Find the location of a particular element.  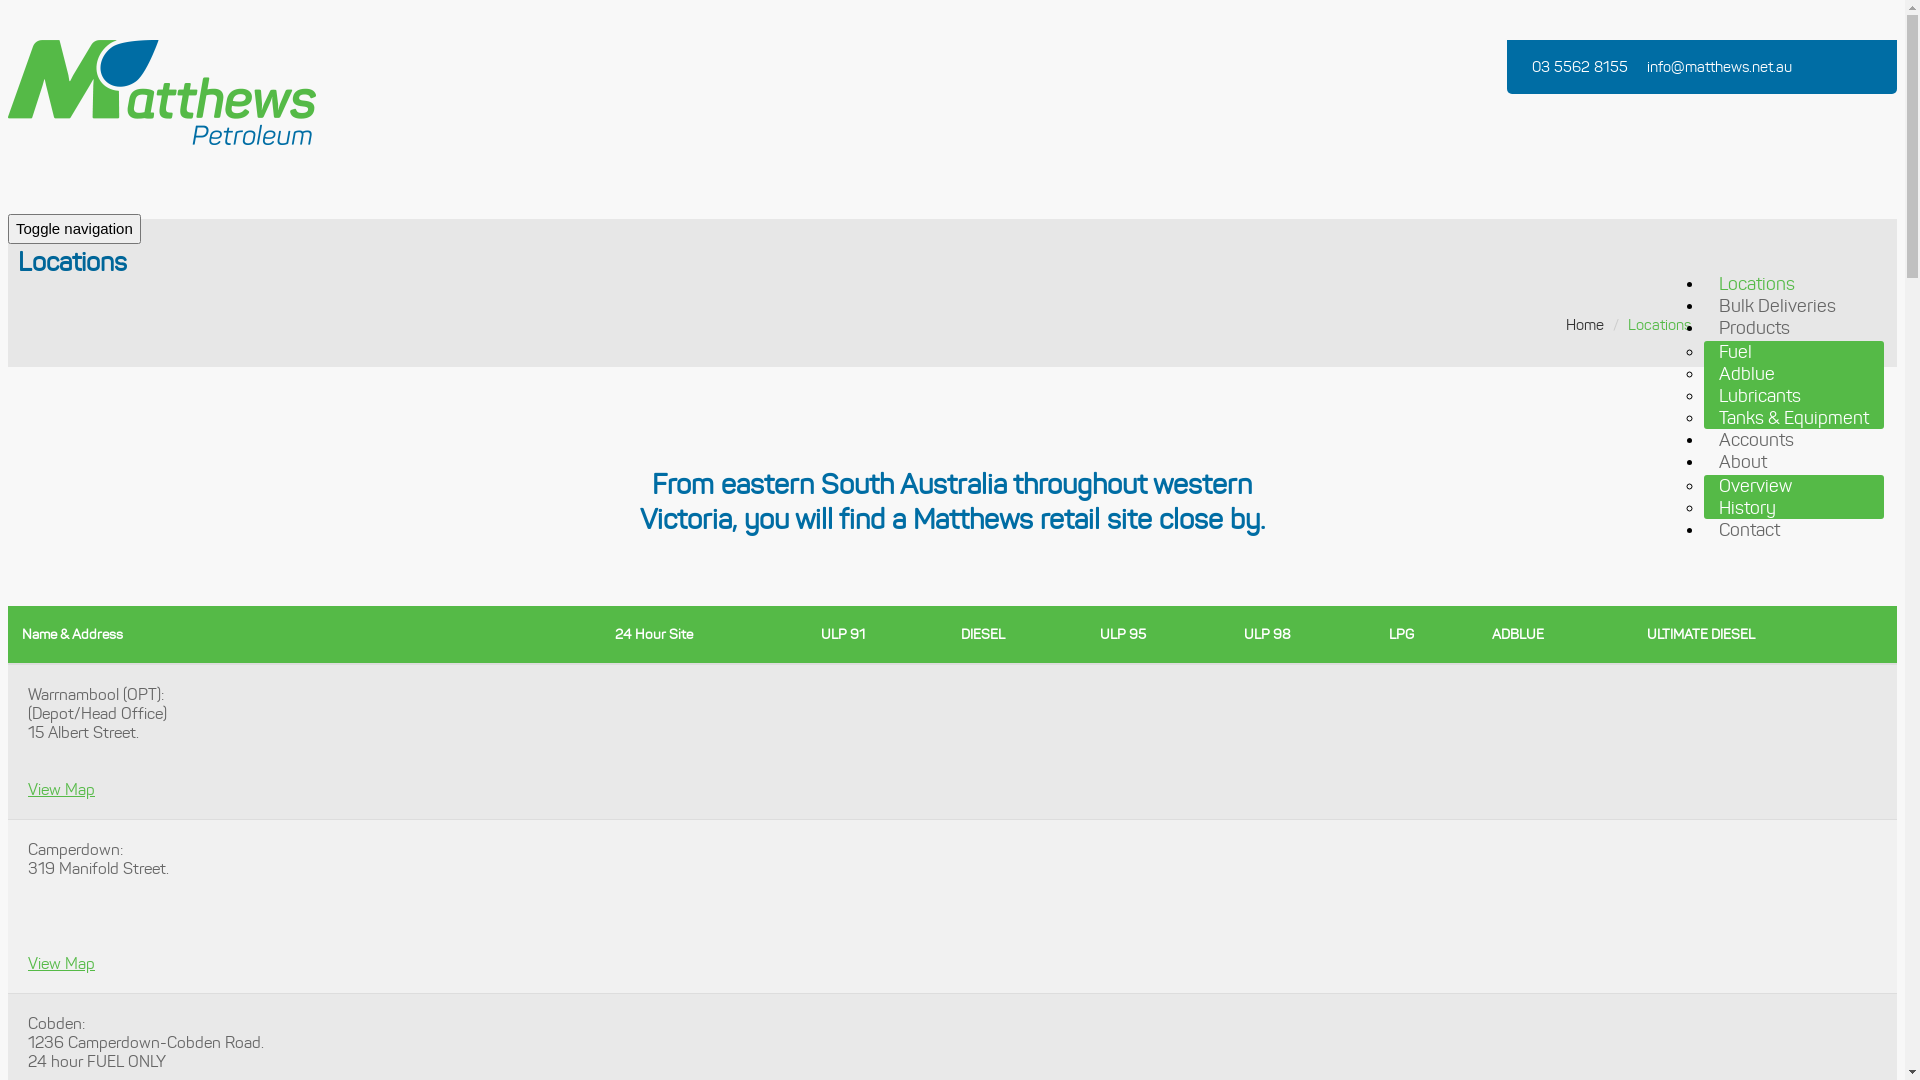

Home is located at coordinates (1585, 325).